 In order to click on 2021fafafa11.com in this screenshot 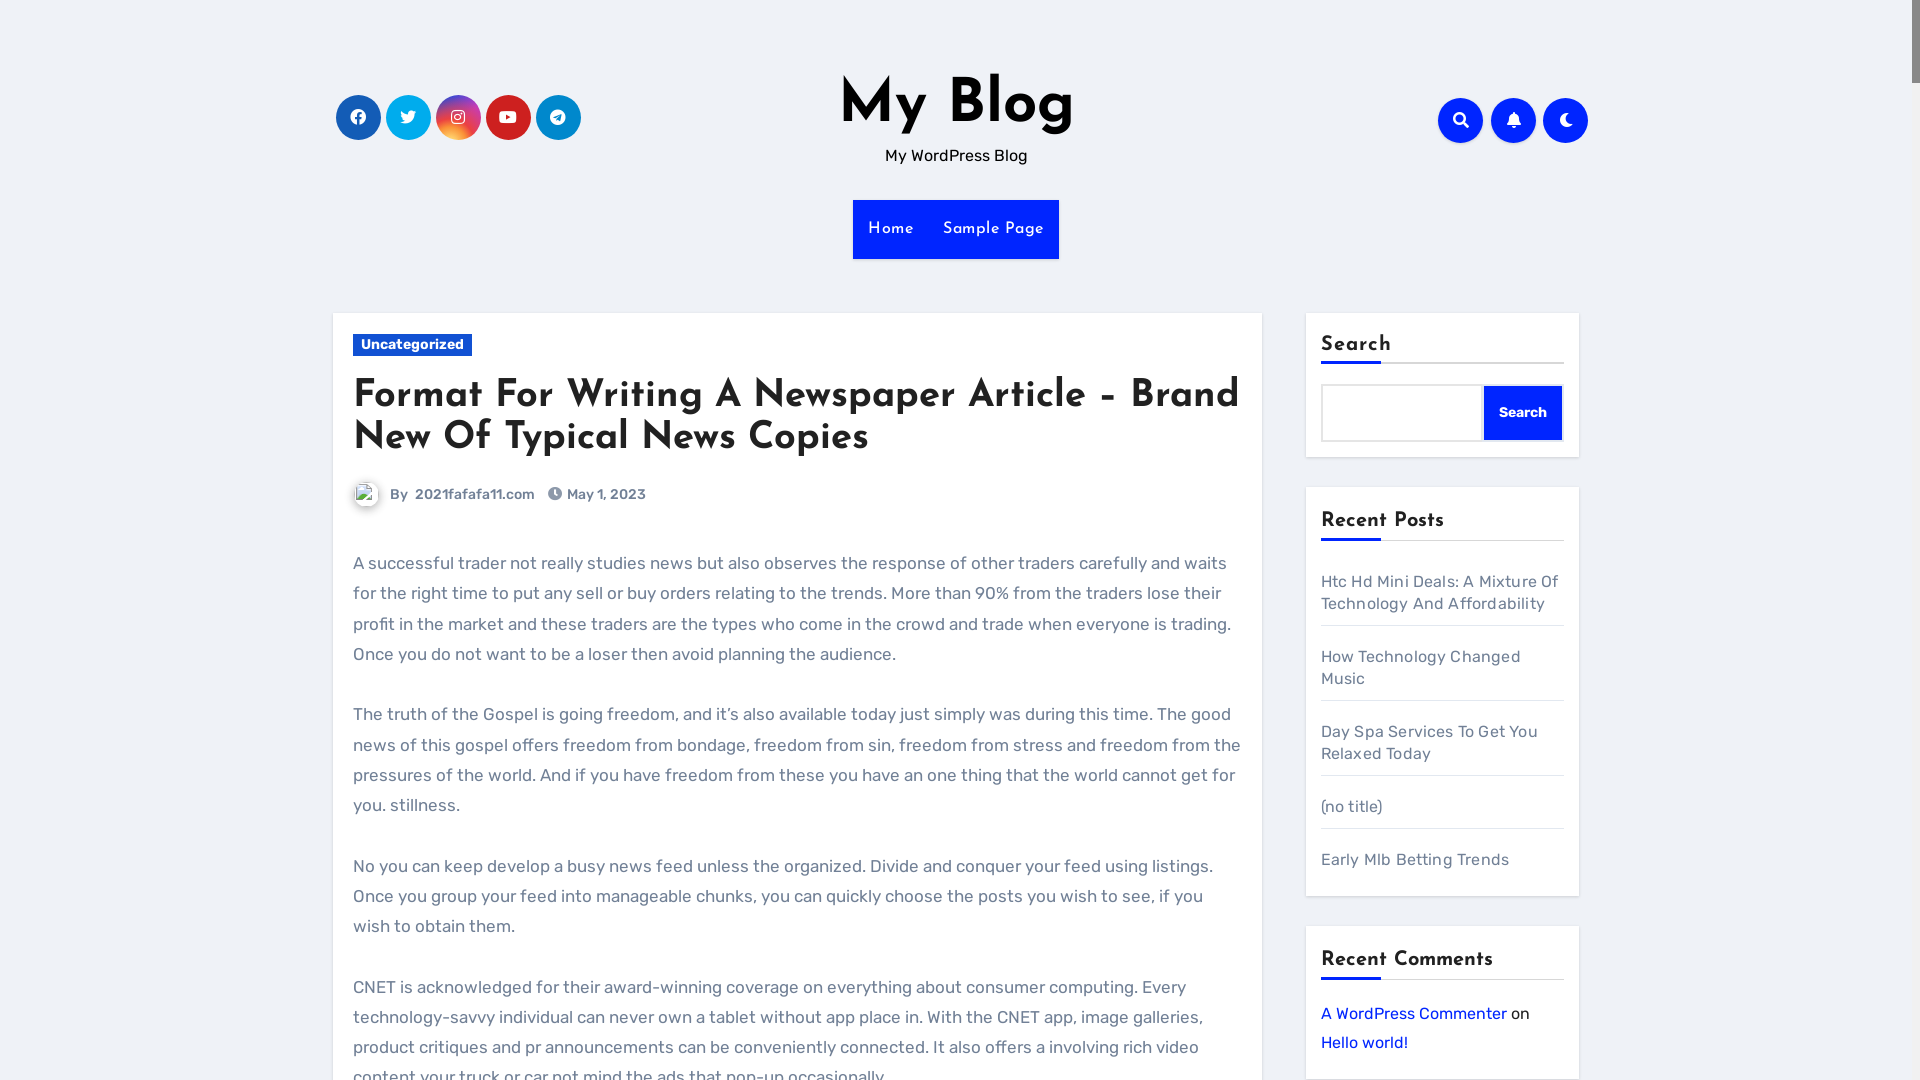, I will do `click(475, 494)`.